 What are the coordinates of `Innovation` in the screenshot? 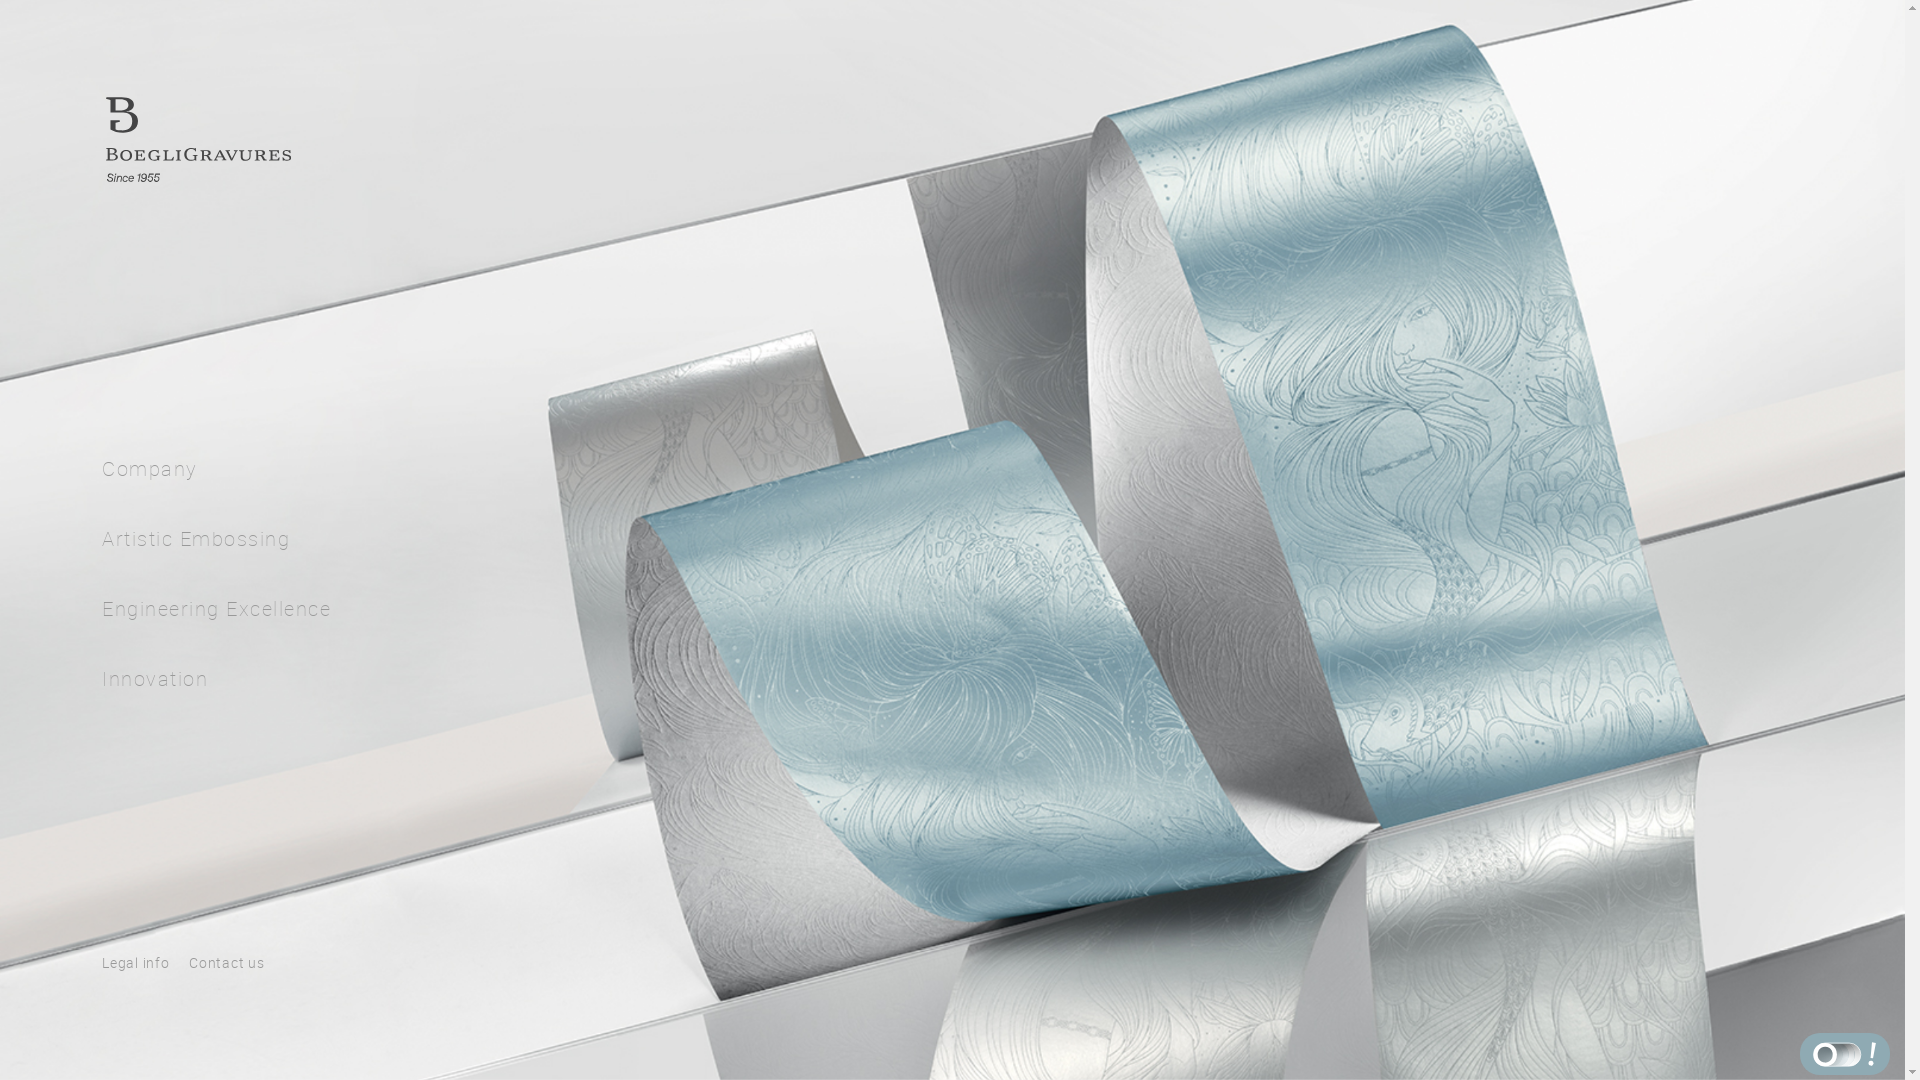 It's located at (155, 688).